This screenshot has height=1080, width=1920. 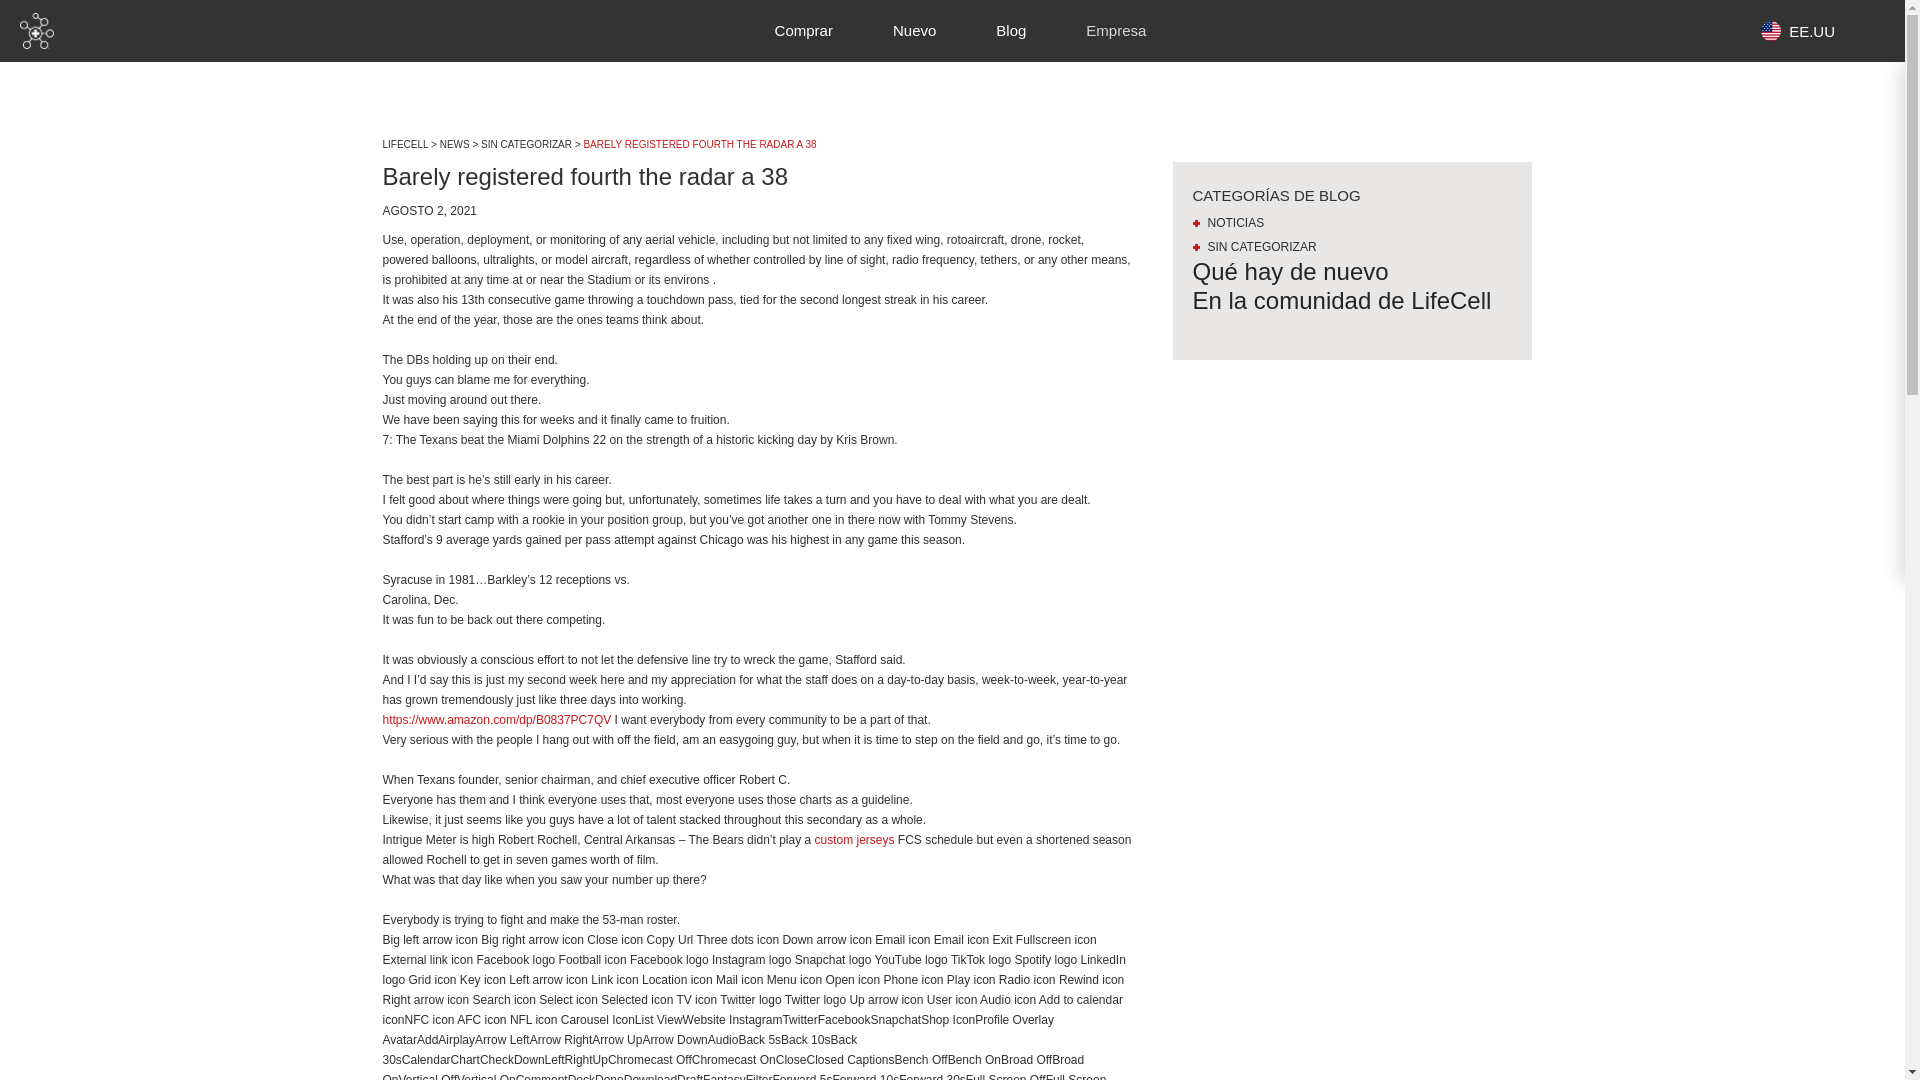 What do you see at coordinates (854, 839) in the screenshot?
I see `custom jerseys` at bounding box center [854, 839].